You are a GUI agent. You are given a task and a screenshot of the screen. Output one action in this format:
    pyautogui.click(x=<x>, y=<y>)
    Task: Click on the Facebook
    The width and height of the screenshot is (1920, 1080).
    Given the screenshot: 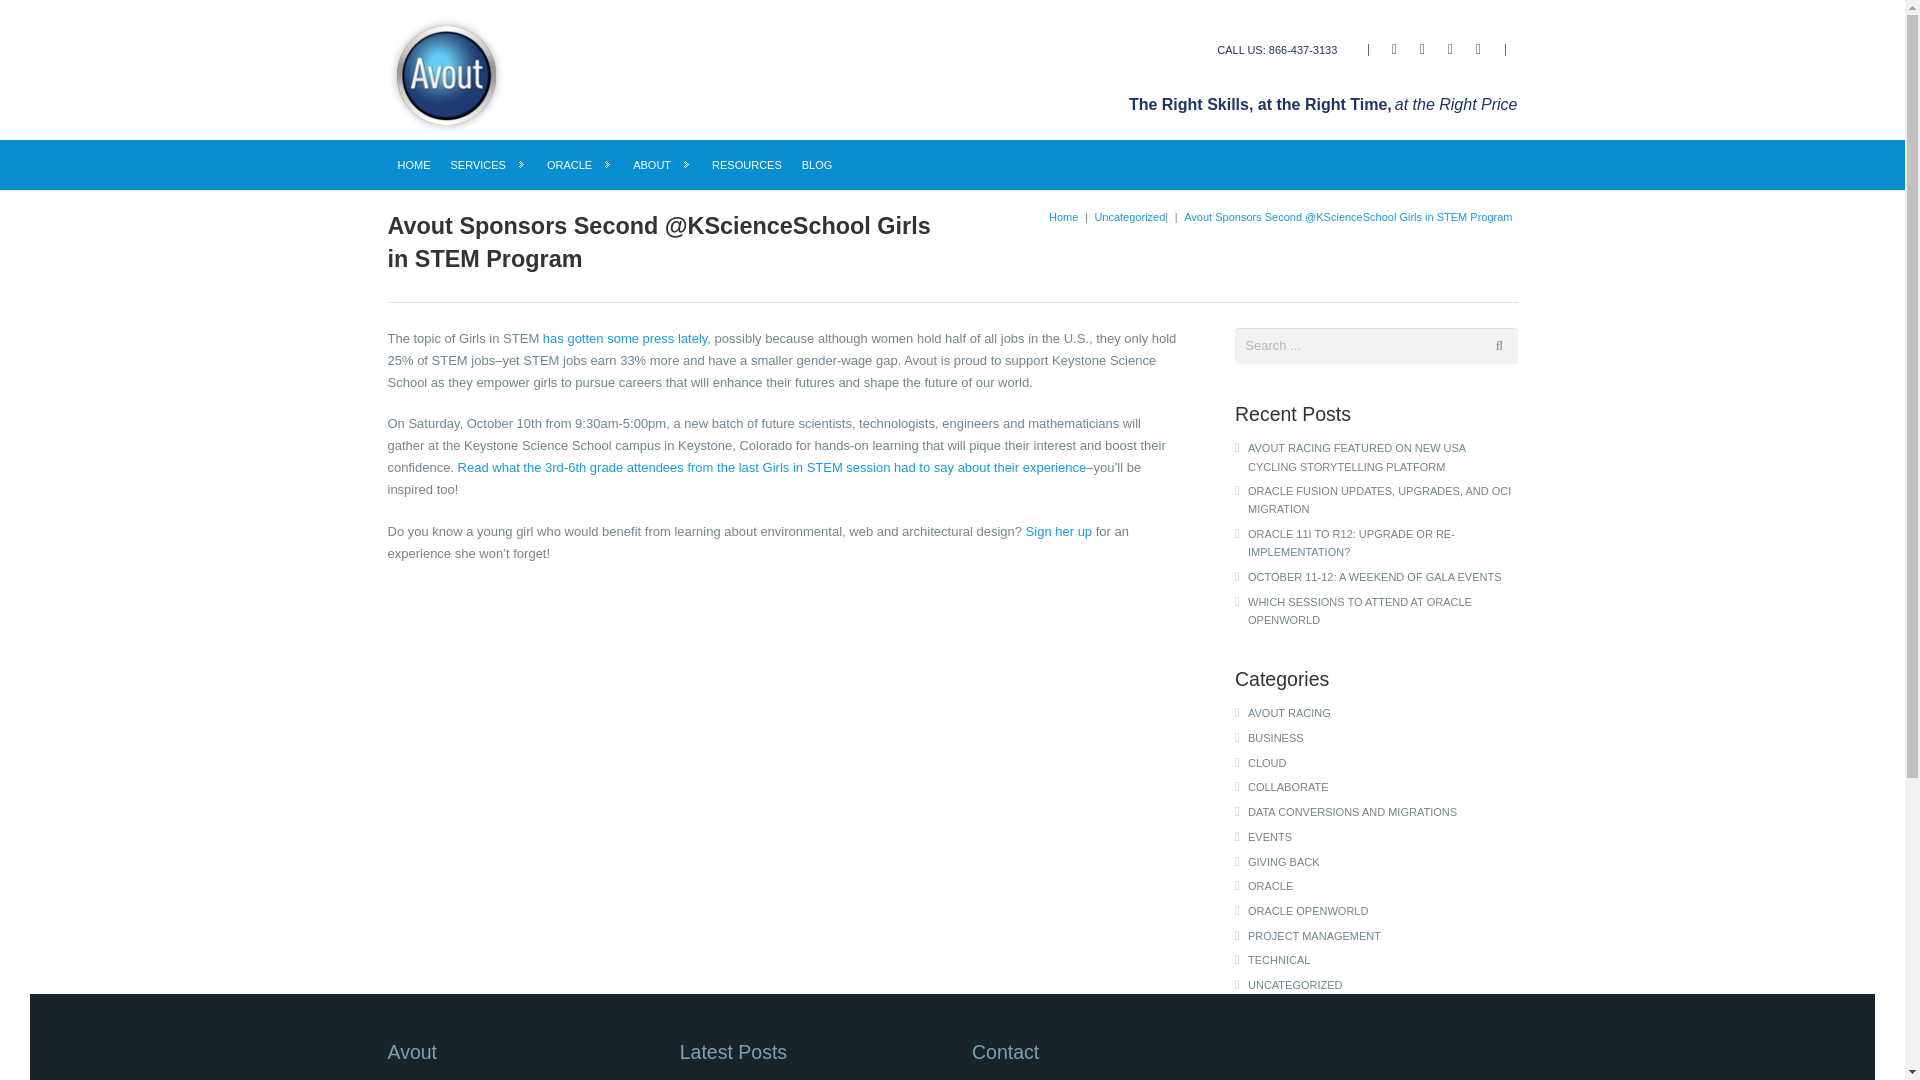 What is the action you would take?
    pyautogui.click(x=1394, y=49)
    